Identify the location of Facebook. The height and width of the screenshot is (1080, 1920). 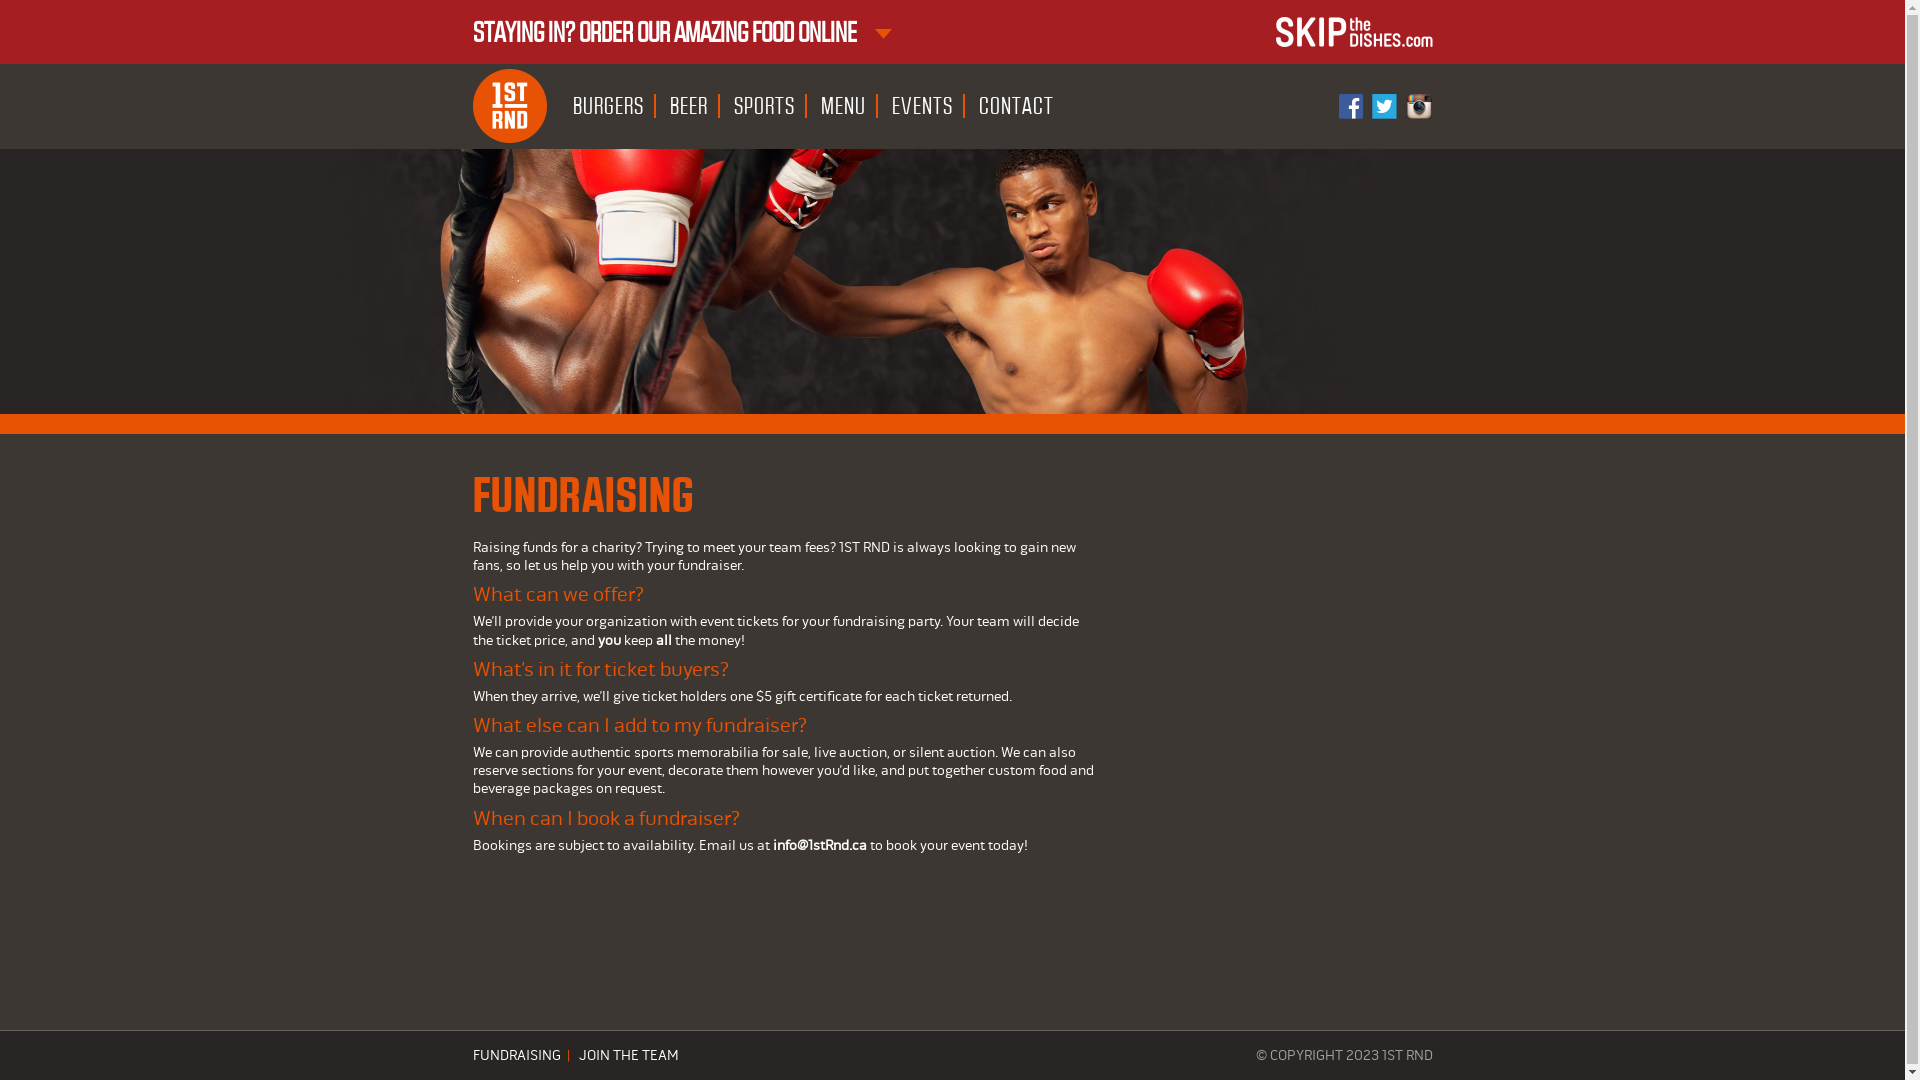
(1352, 106).